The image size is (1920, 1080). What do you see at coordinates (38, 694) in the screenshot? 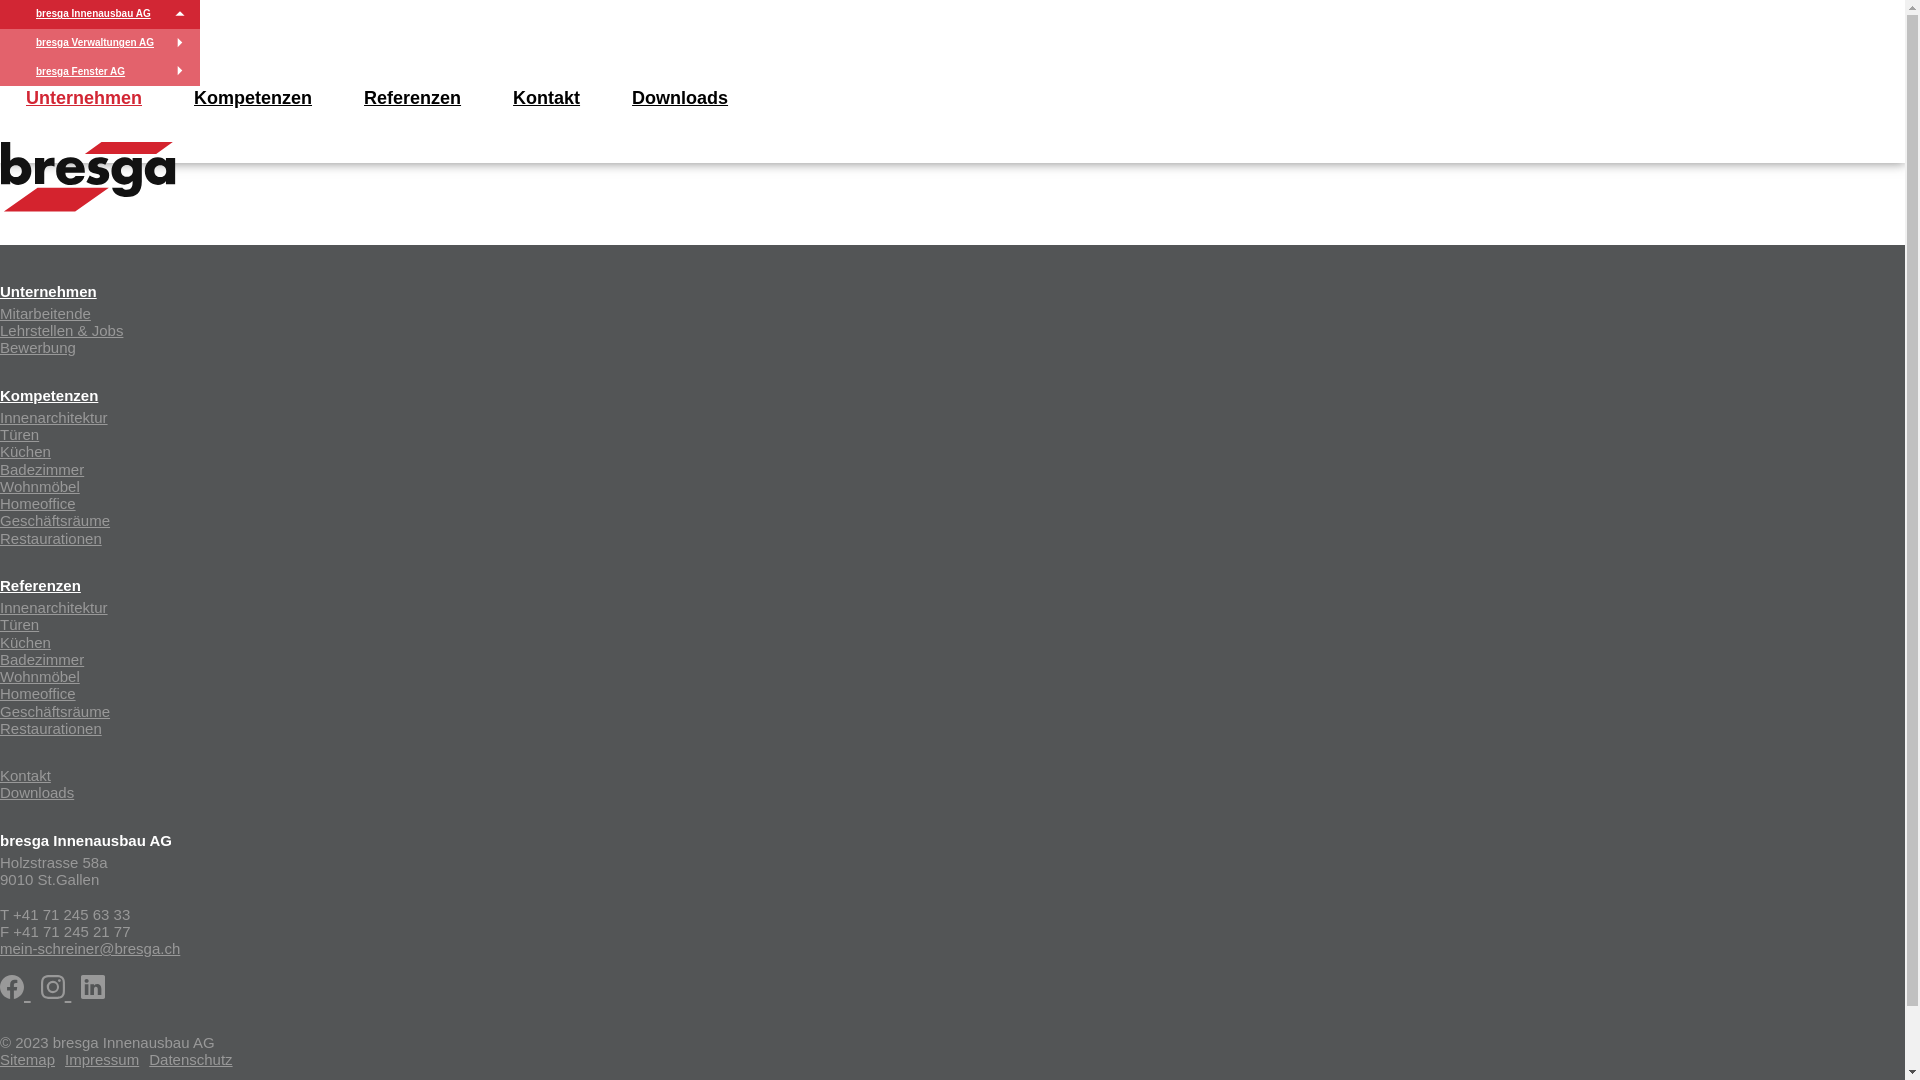
I see `Homeoffice` at bounding box center [38, 694].